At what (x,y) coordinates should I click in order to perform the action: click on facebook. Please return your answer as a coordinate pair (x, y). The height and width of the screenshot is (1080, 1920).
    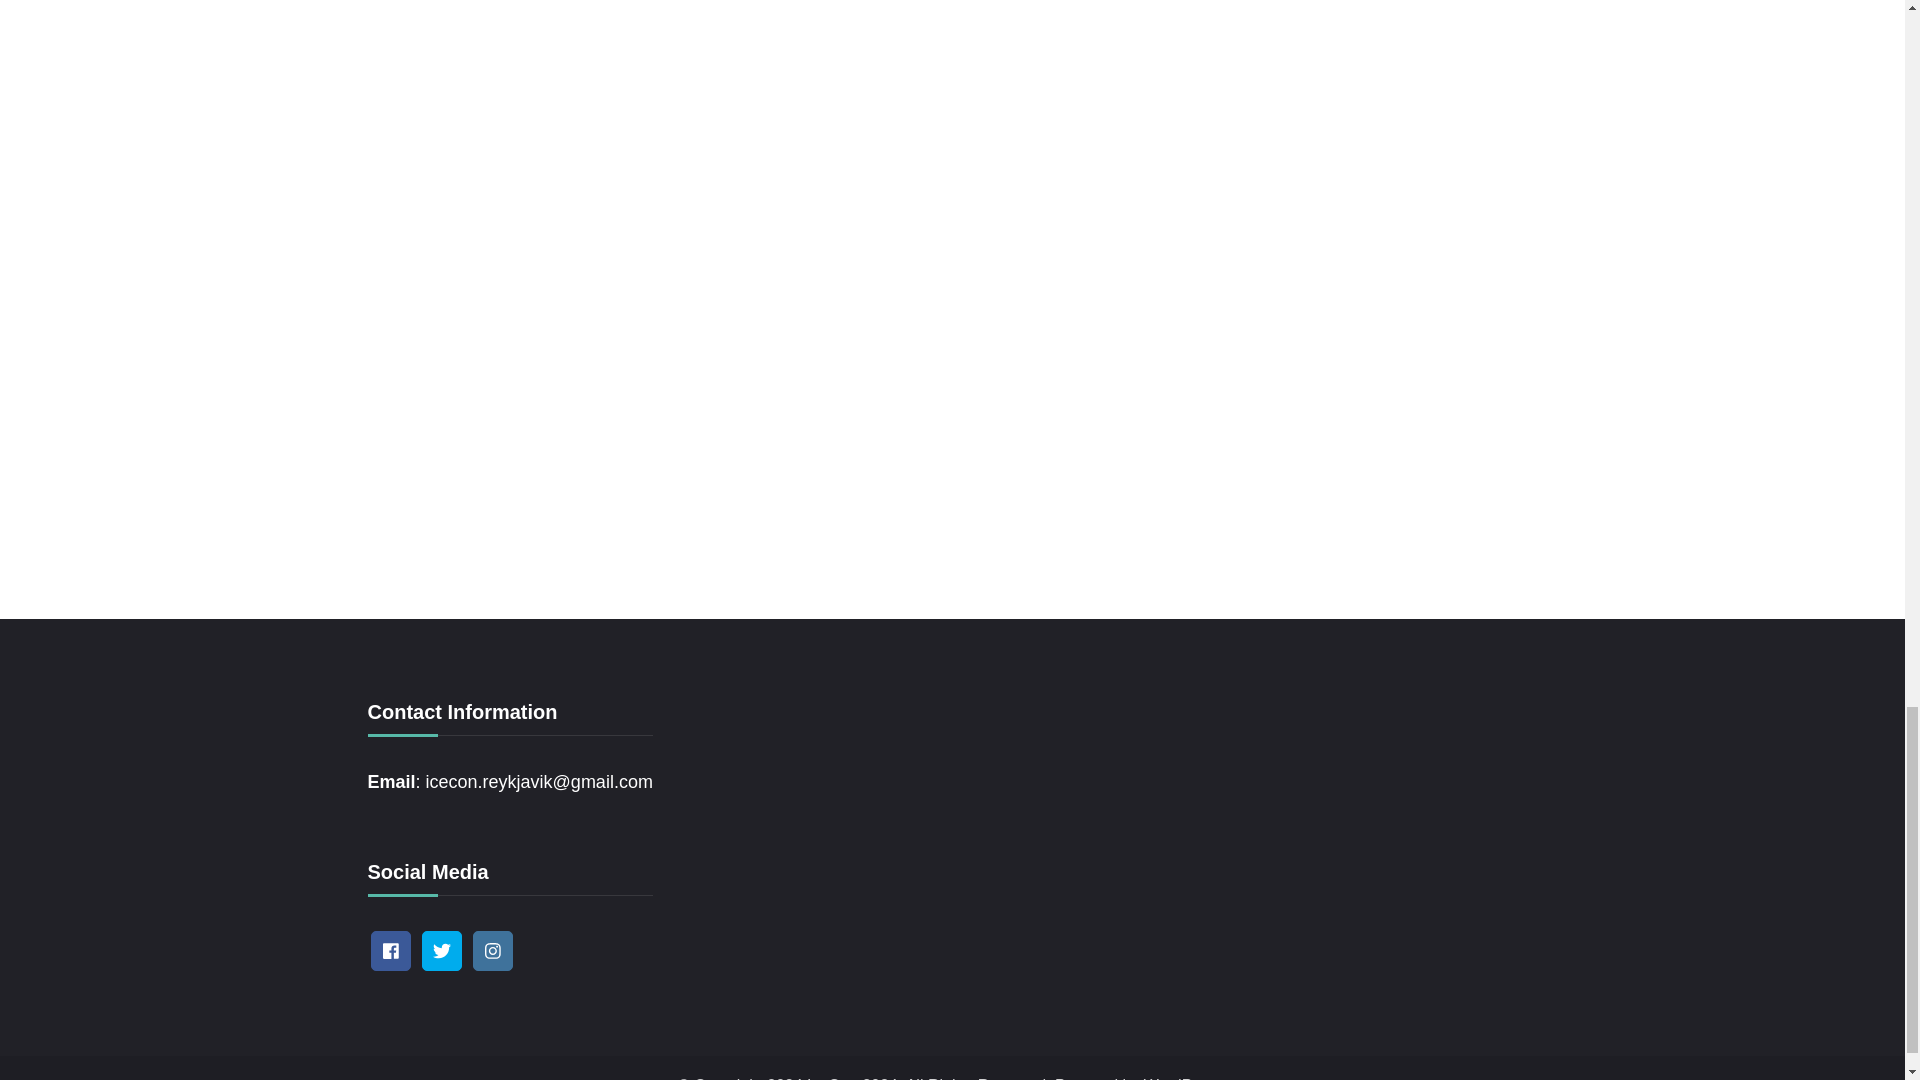
    Looking at the image, I should click on (390, 950).